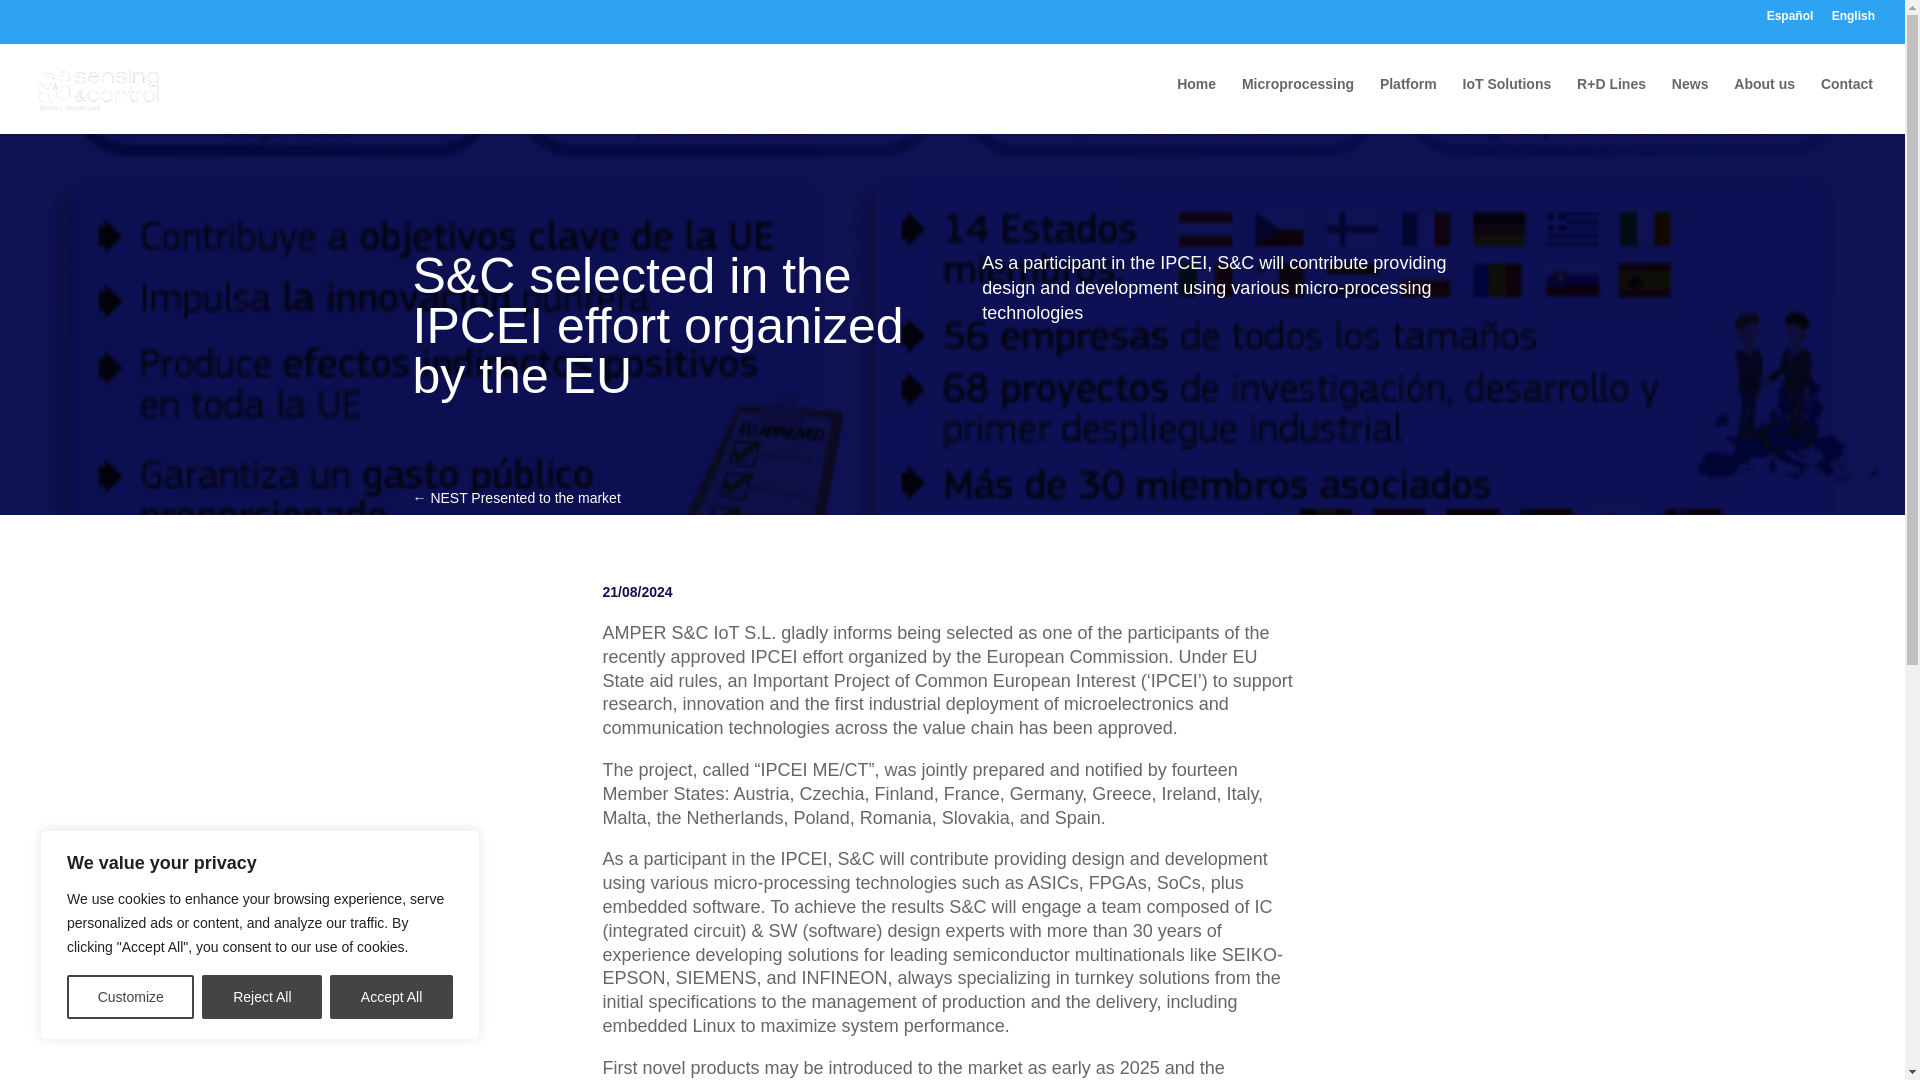 The height and width of the screenshot is (1080, 1920). I want to click on Customize, so click(130, 997).